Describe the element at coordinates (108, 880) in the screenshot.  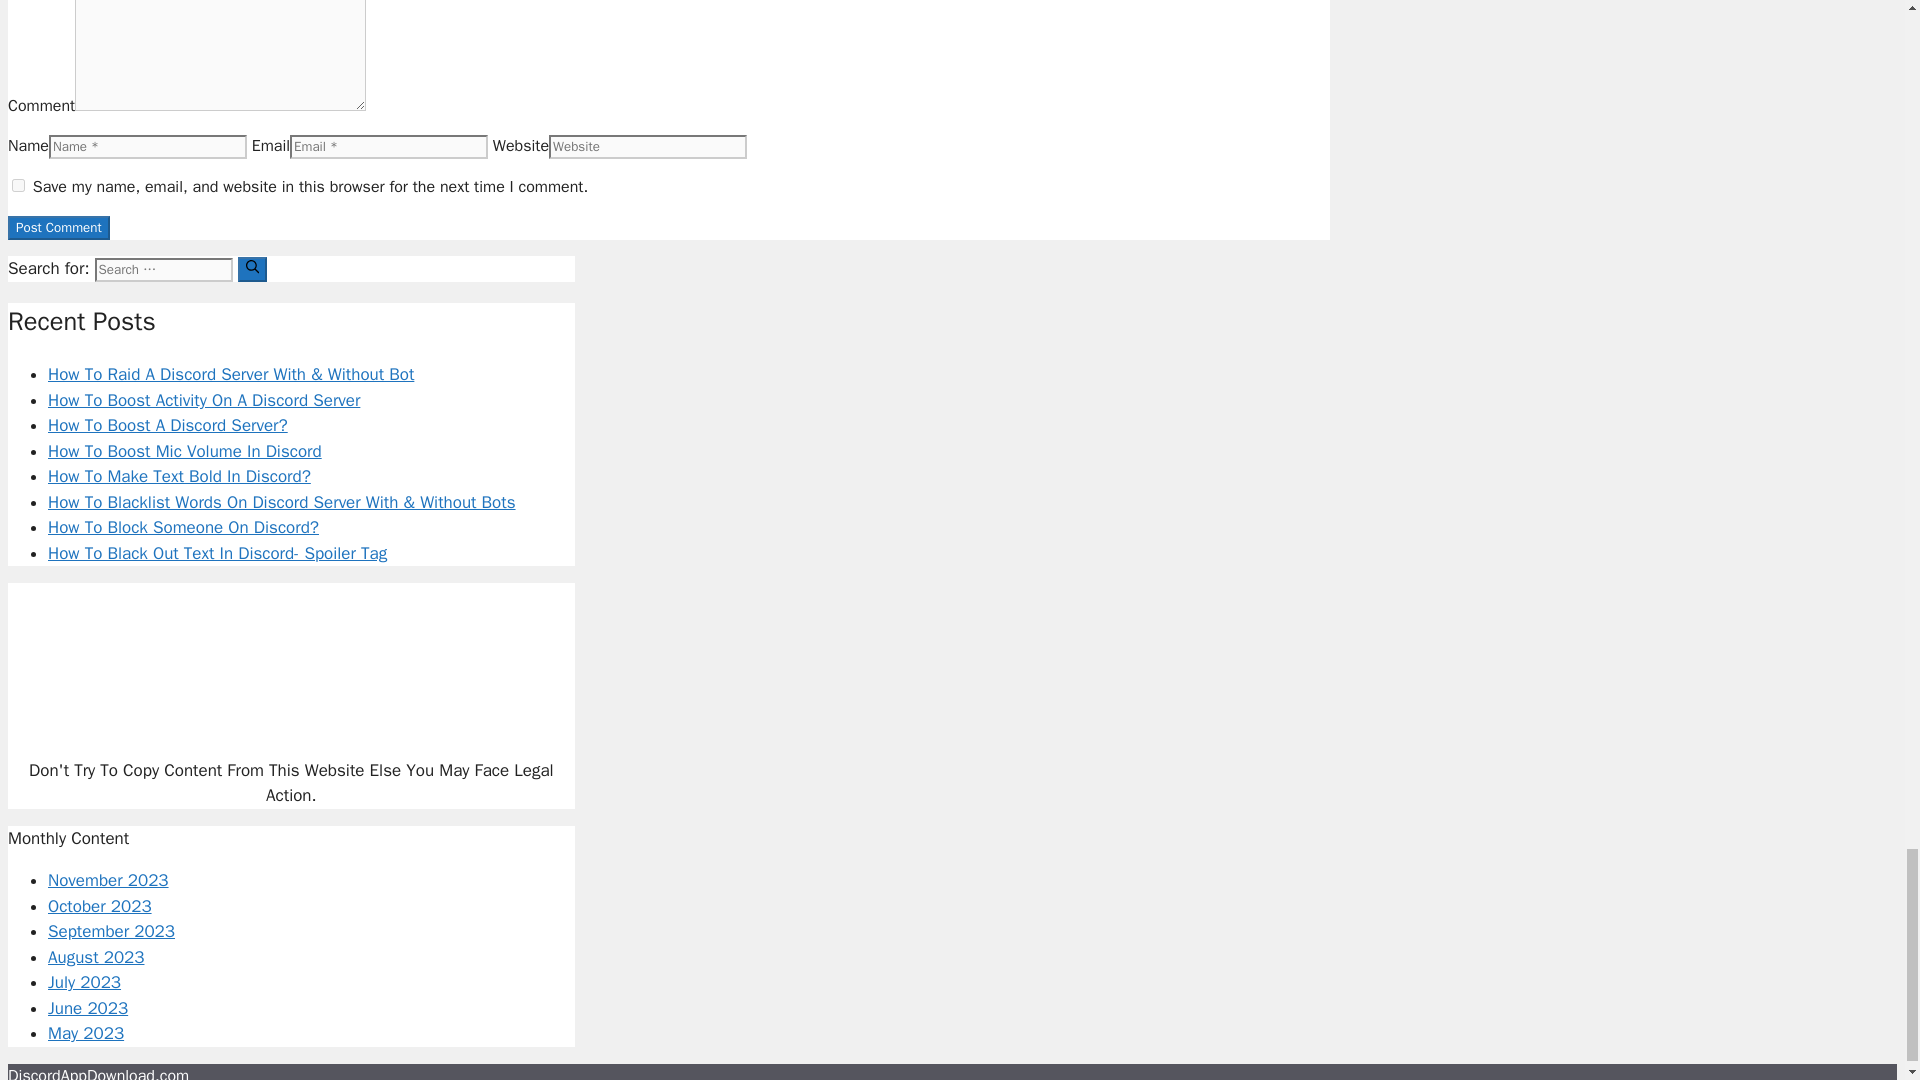
I see `November 2023` at that location.